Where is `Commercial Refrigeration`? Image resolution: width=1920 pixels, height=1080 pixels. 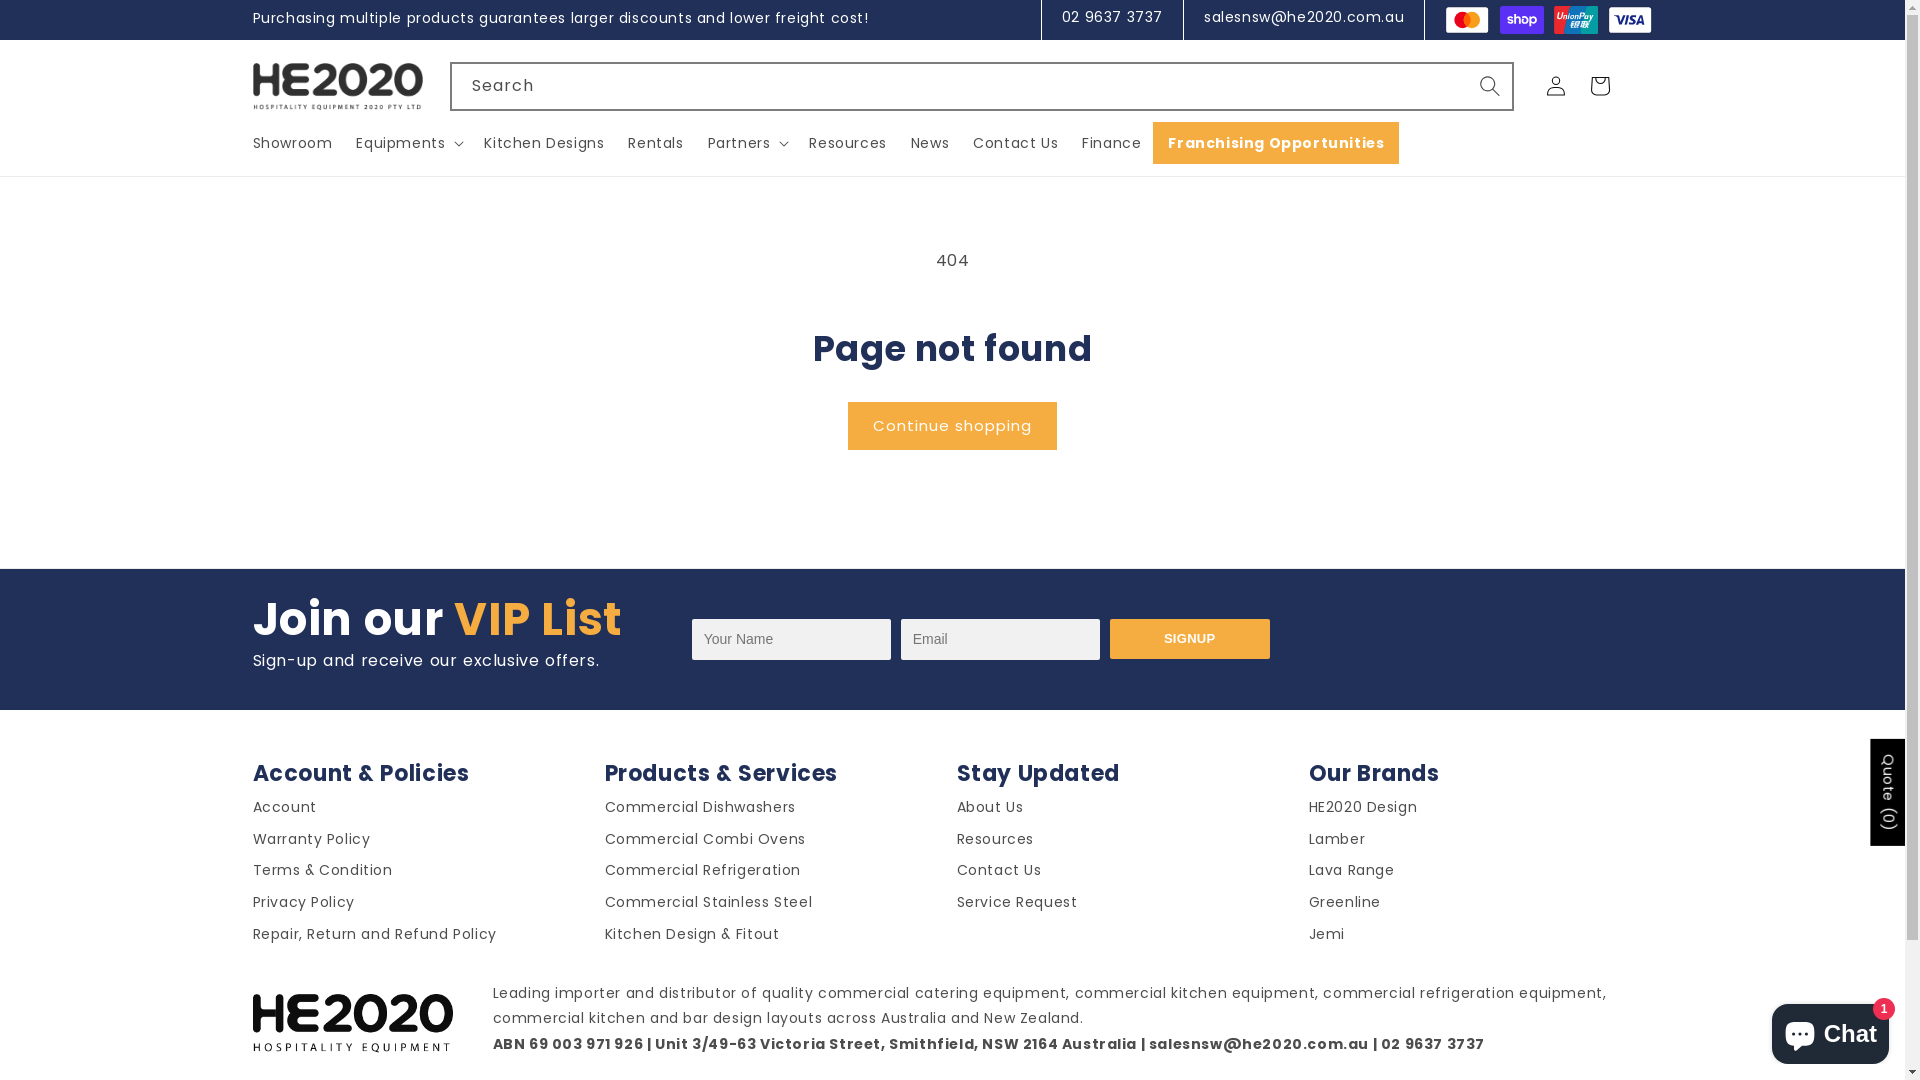 Commercial Refrigeration is located at coordinates (702, 874).